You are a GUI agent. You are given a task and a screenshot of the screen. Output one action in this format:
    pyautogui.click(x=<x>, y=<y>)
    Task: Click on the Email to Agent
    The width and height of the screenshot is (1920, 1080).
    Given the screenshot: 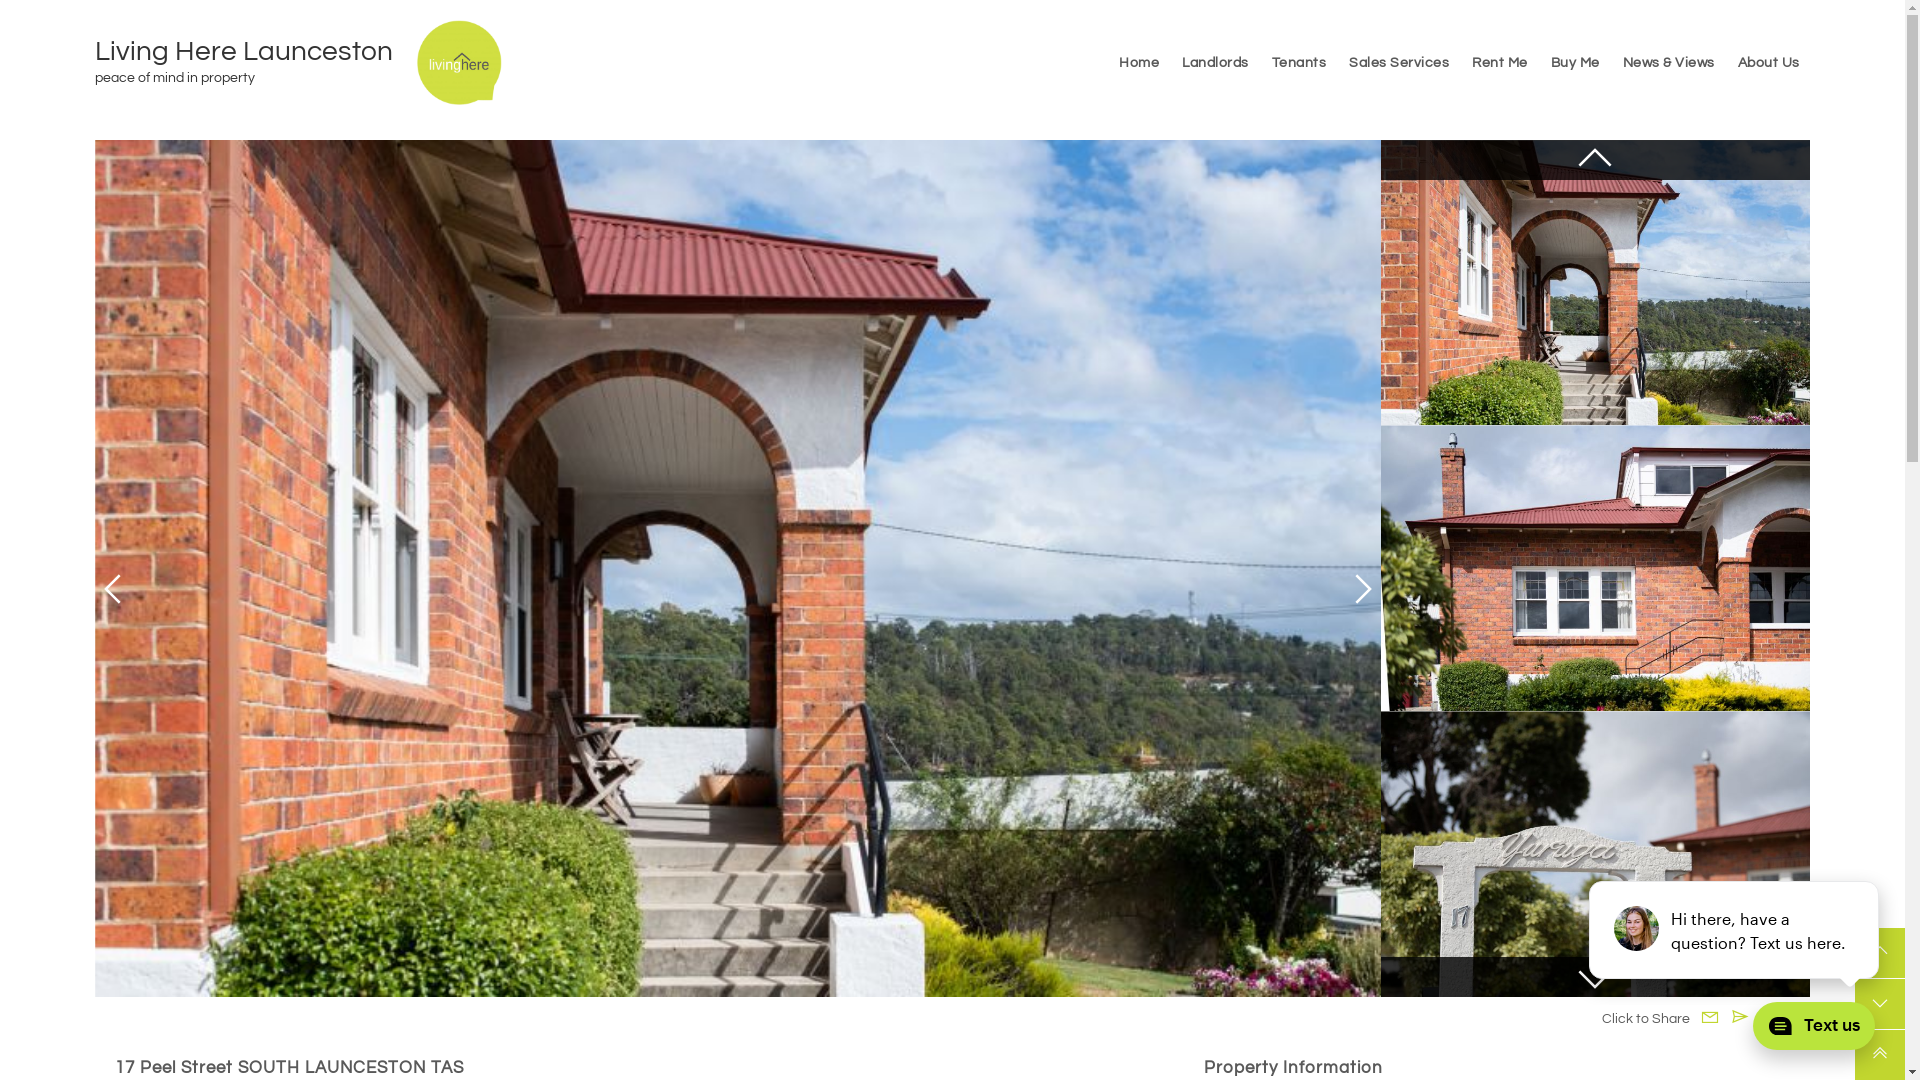 What is the action you would take?
    pyautogui.click(x=1710, y=1017)
    